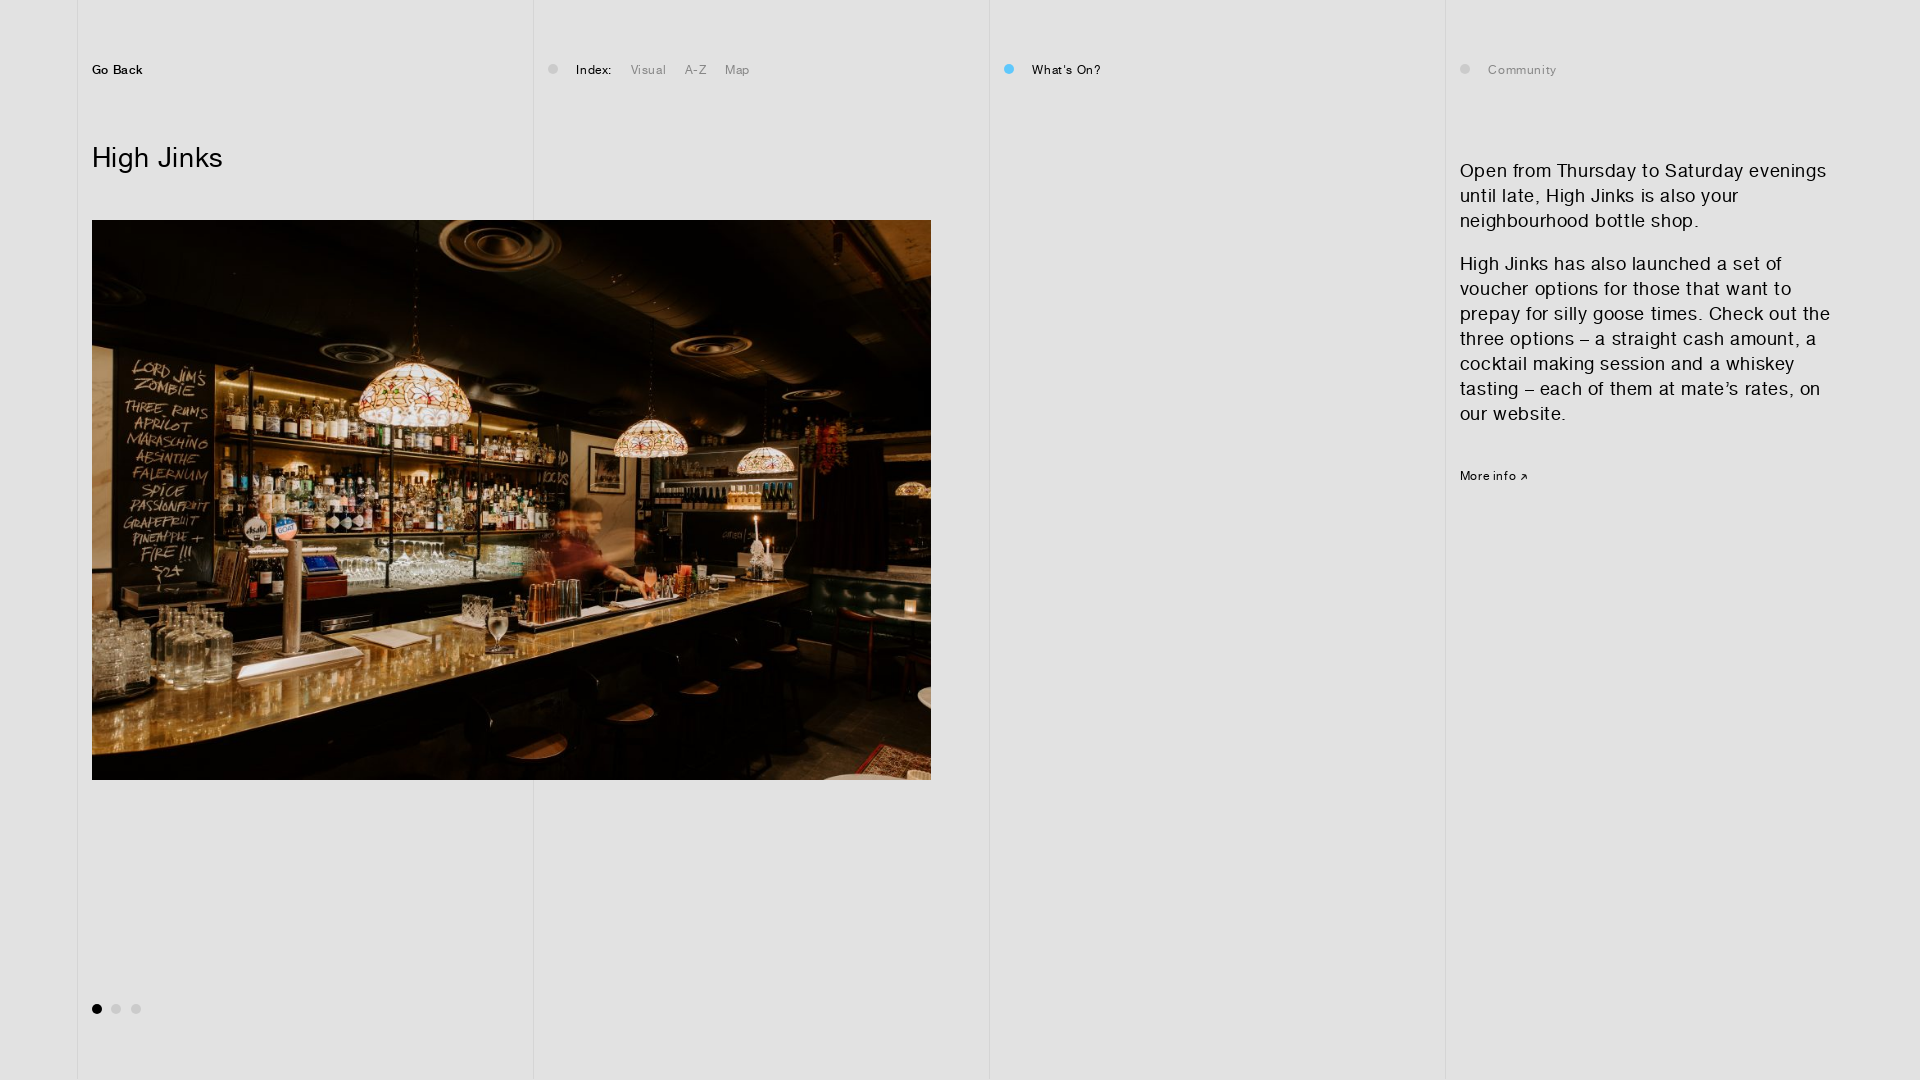 The width and height of the screenshot is (1920, 1080). I want to click on What's On?, so click(1066, 70).